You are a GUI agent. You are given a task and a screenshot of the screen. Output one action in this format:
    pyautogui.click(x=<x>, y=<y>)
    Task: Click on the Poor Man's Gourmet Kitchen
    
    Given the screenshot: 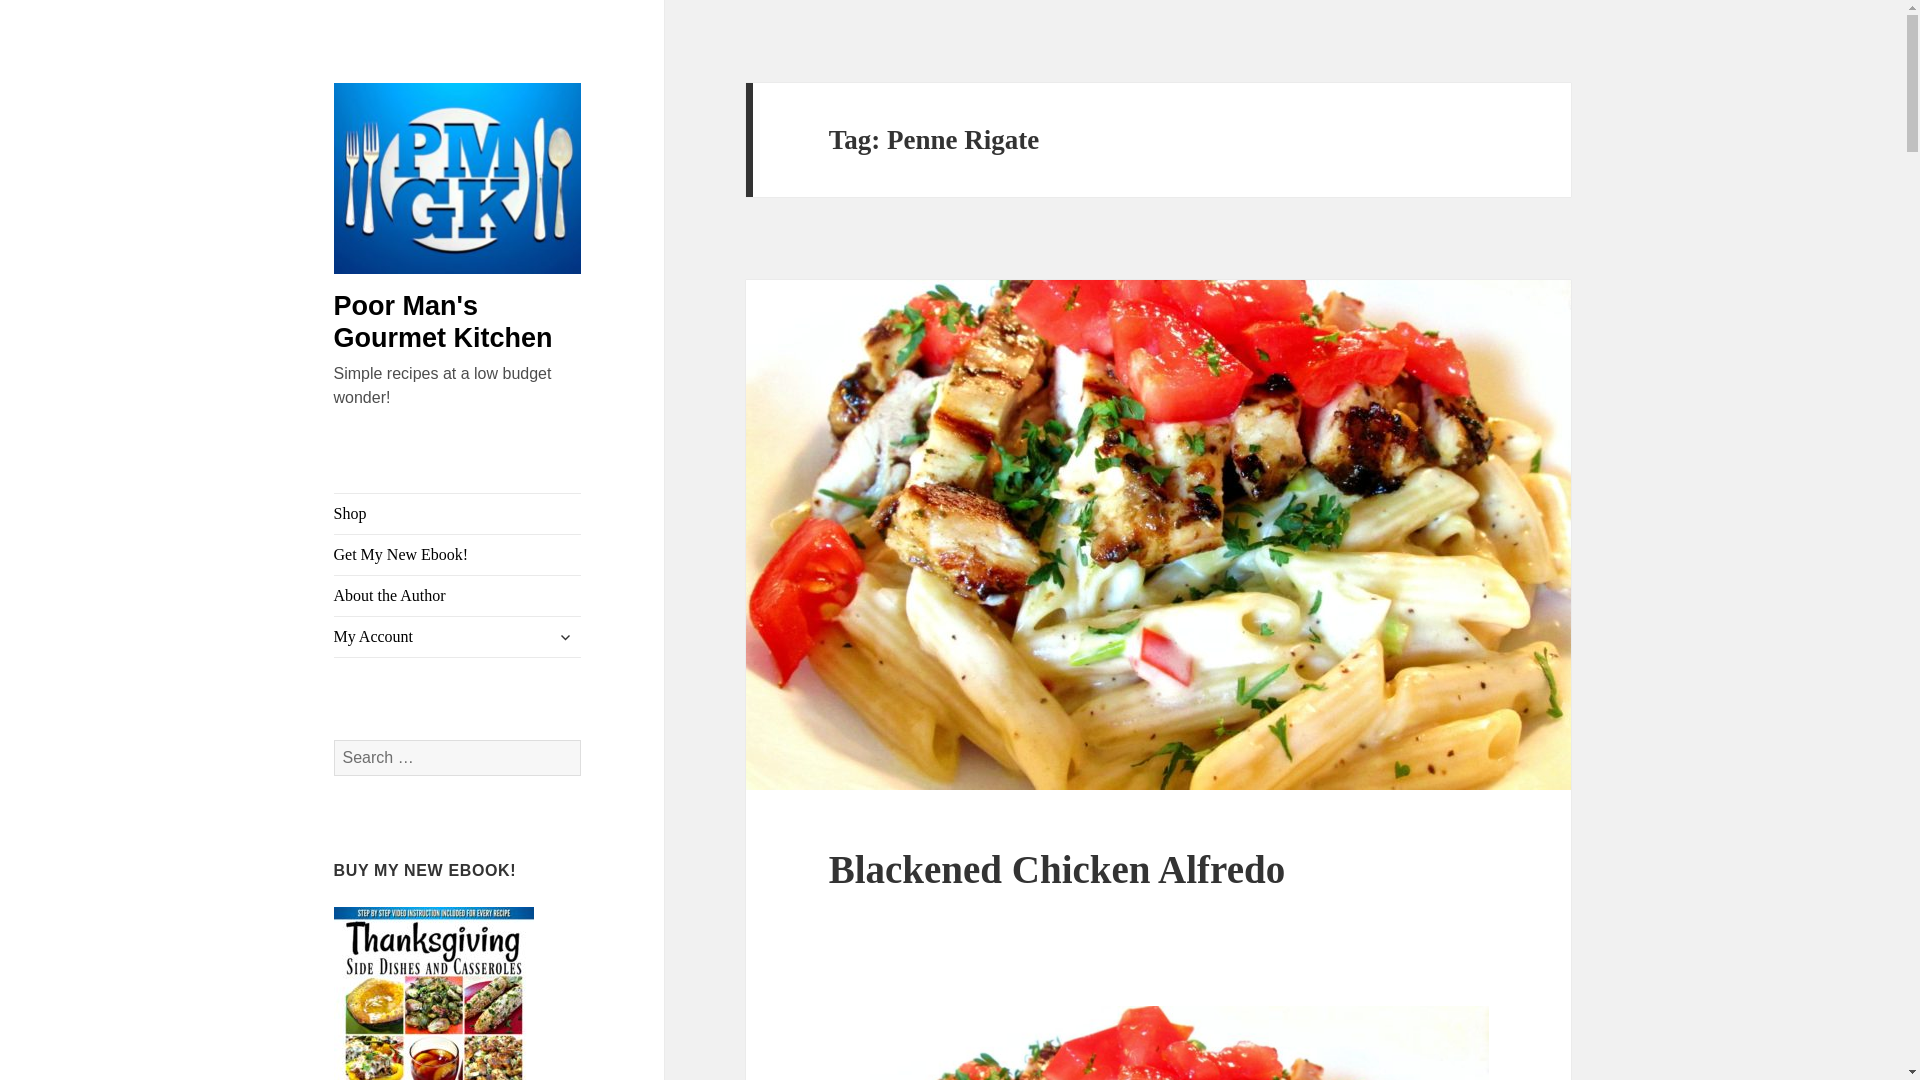 What is the action you would take?
    pyautogui.click(x=443, y=322)
    